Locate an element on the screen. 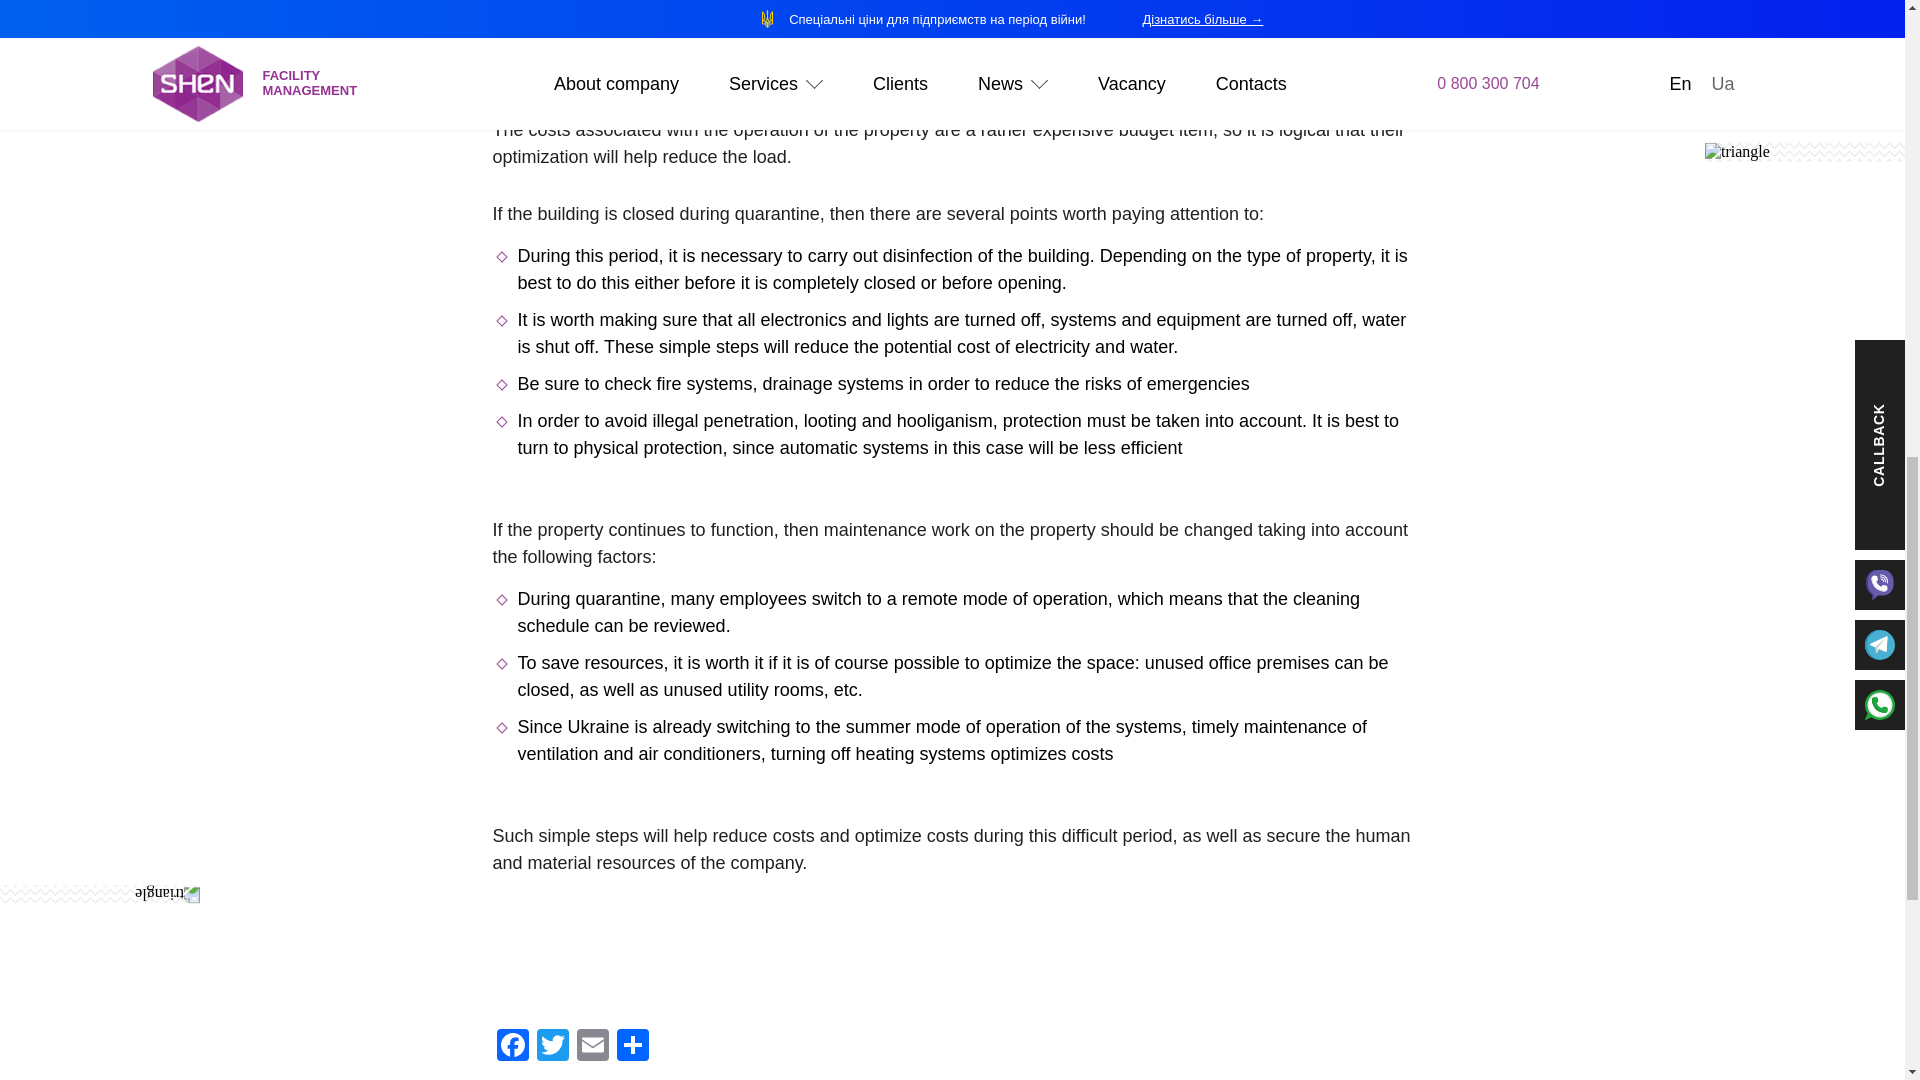 The image size is (1920, 1080). Facebook is located at coordinates (511, 1047).